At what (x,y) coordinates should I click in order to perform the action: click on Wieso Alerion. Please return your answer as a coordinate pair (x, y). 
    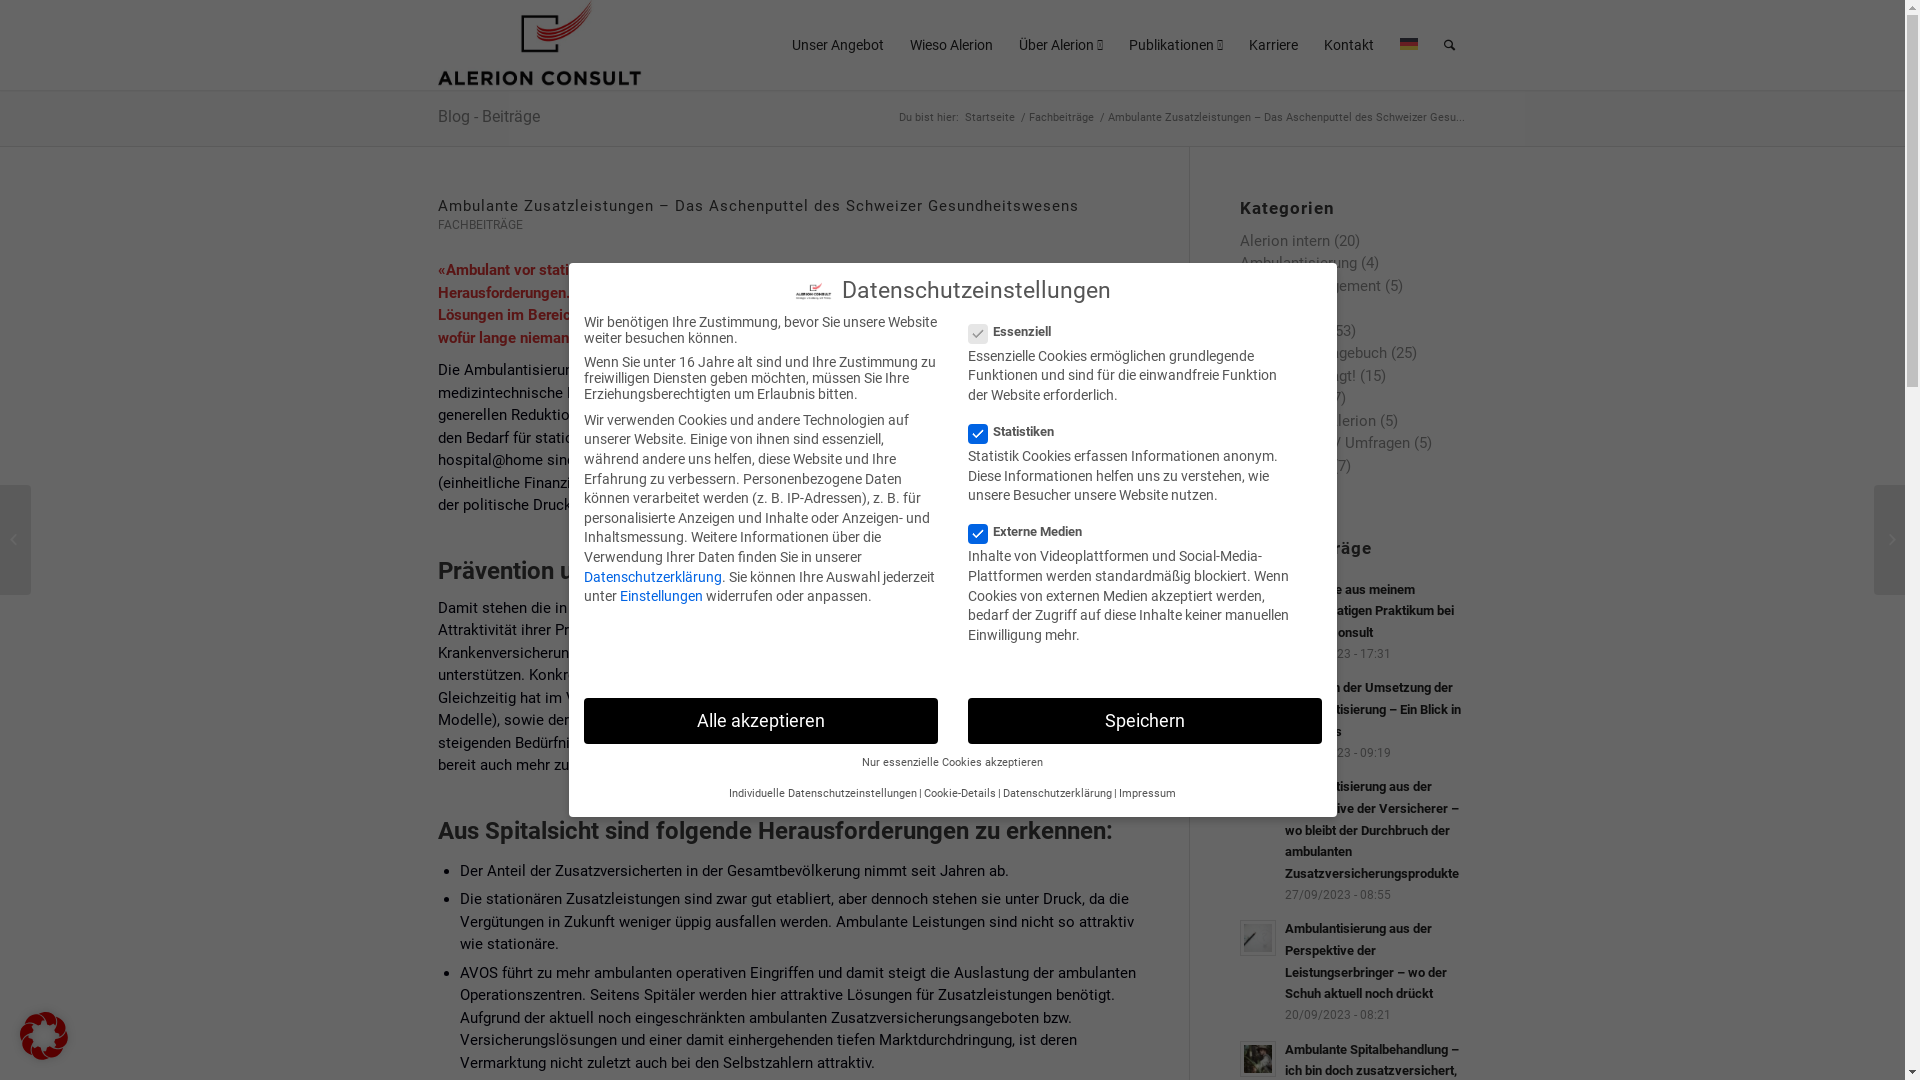
    Looking at the image, I should click on (950, 45).